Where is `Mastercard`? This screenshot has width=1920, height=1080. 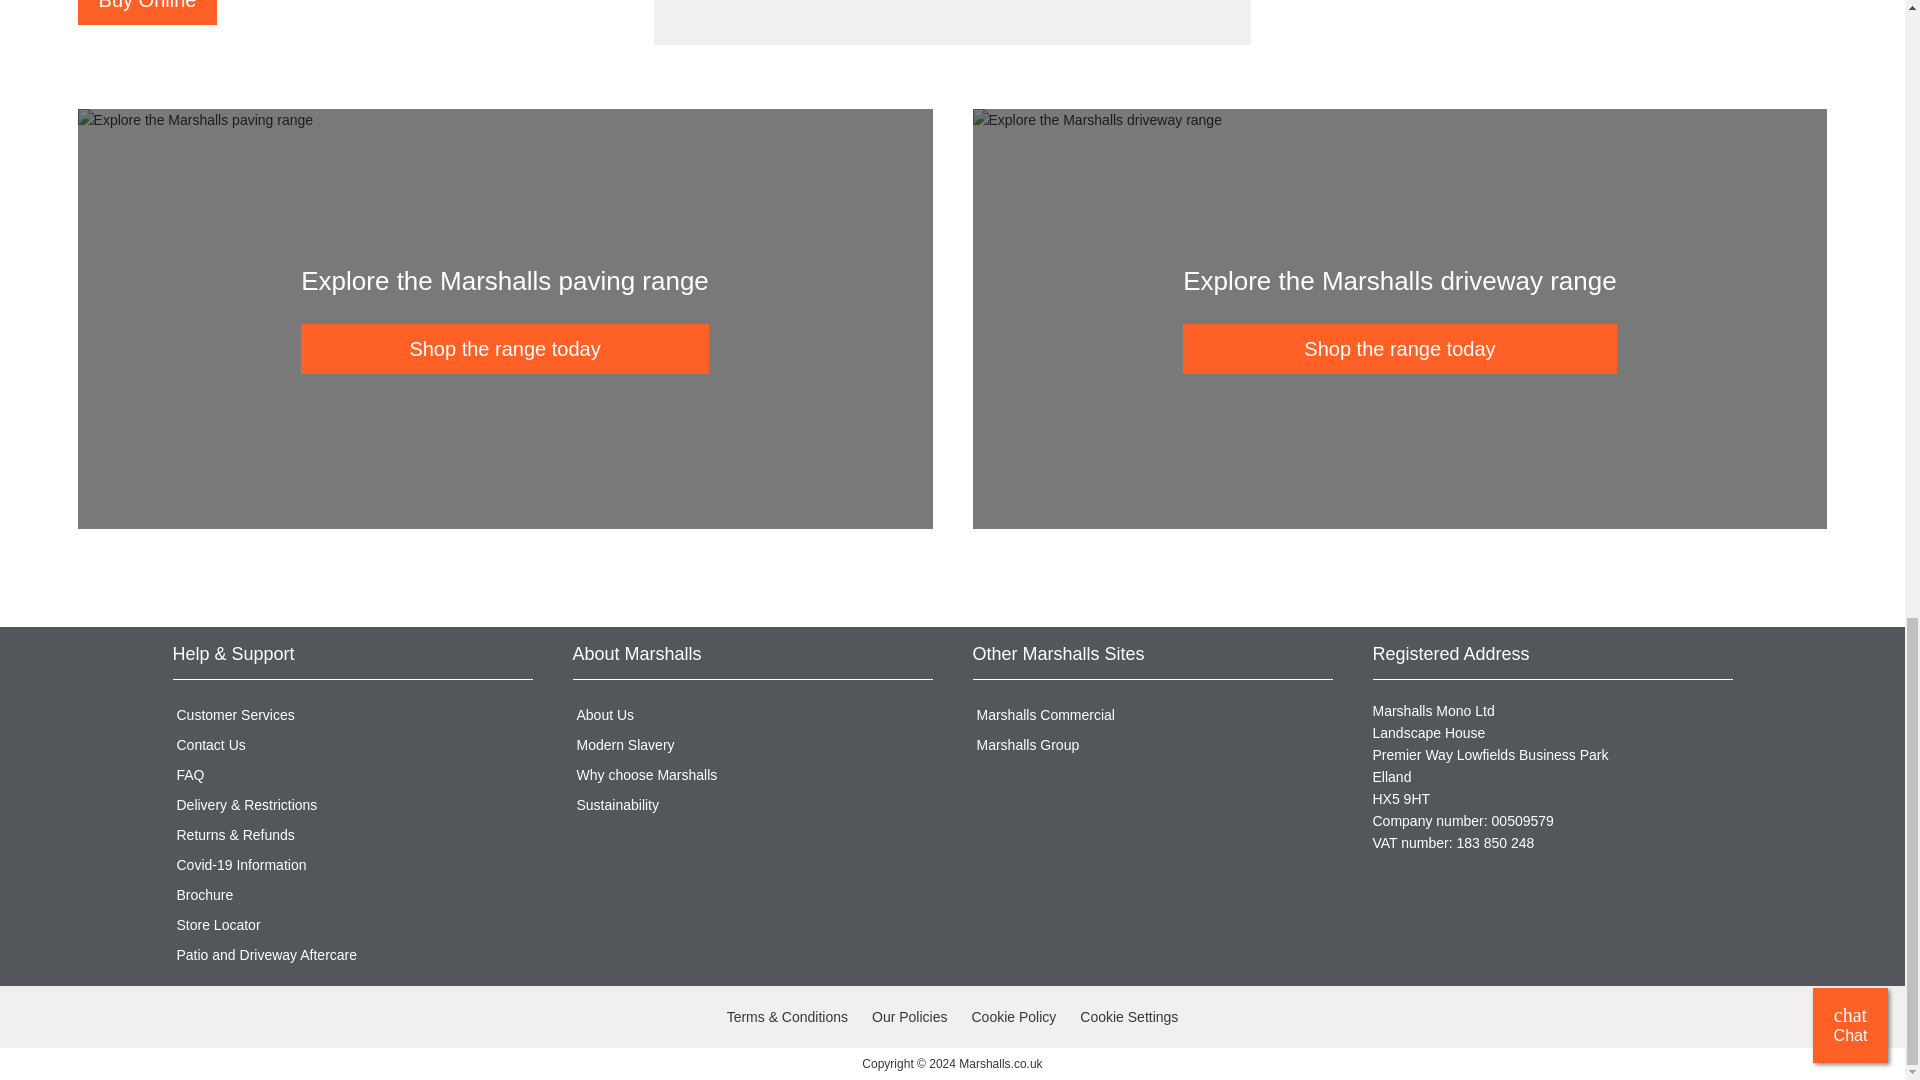
Mastercard is located at coordinates (358, 1018).